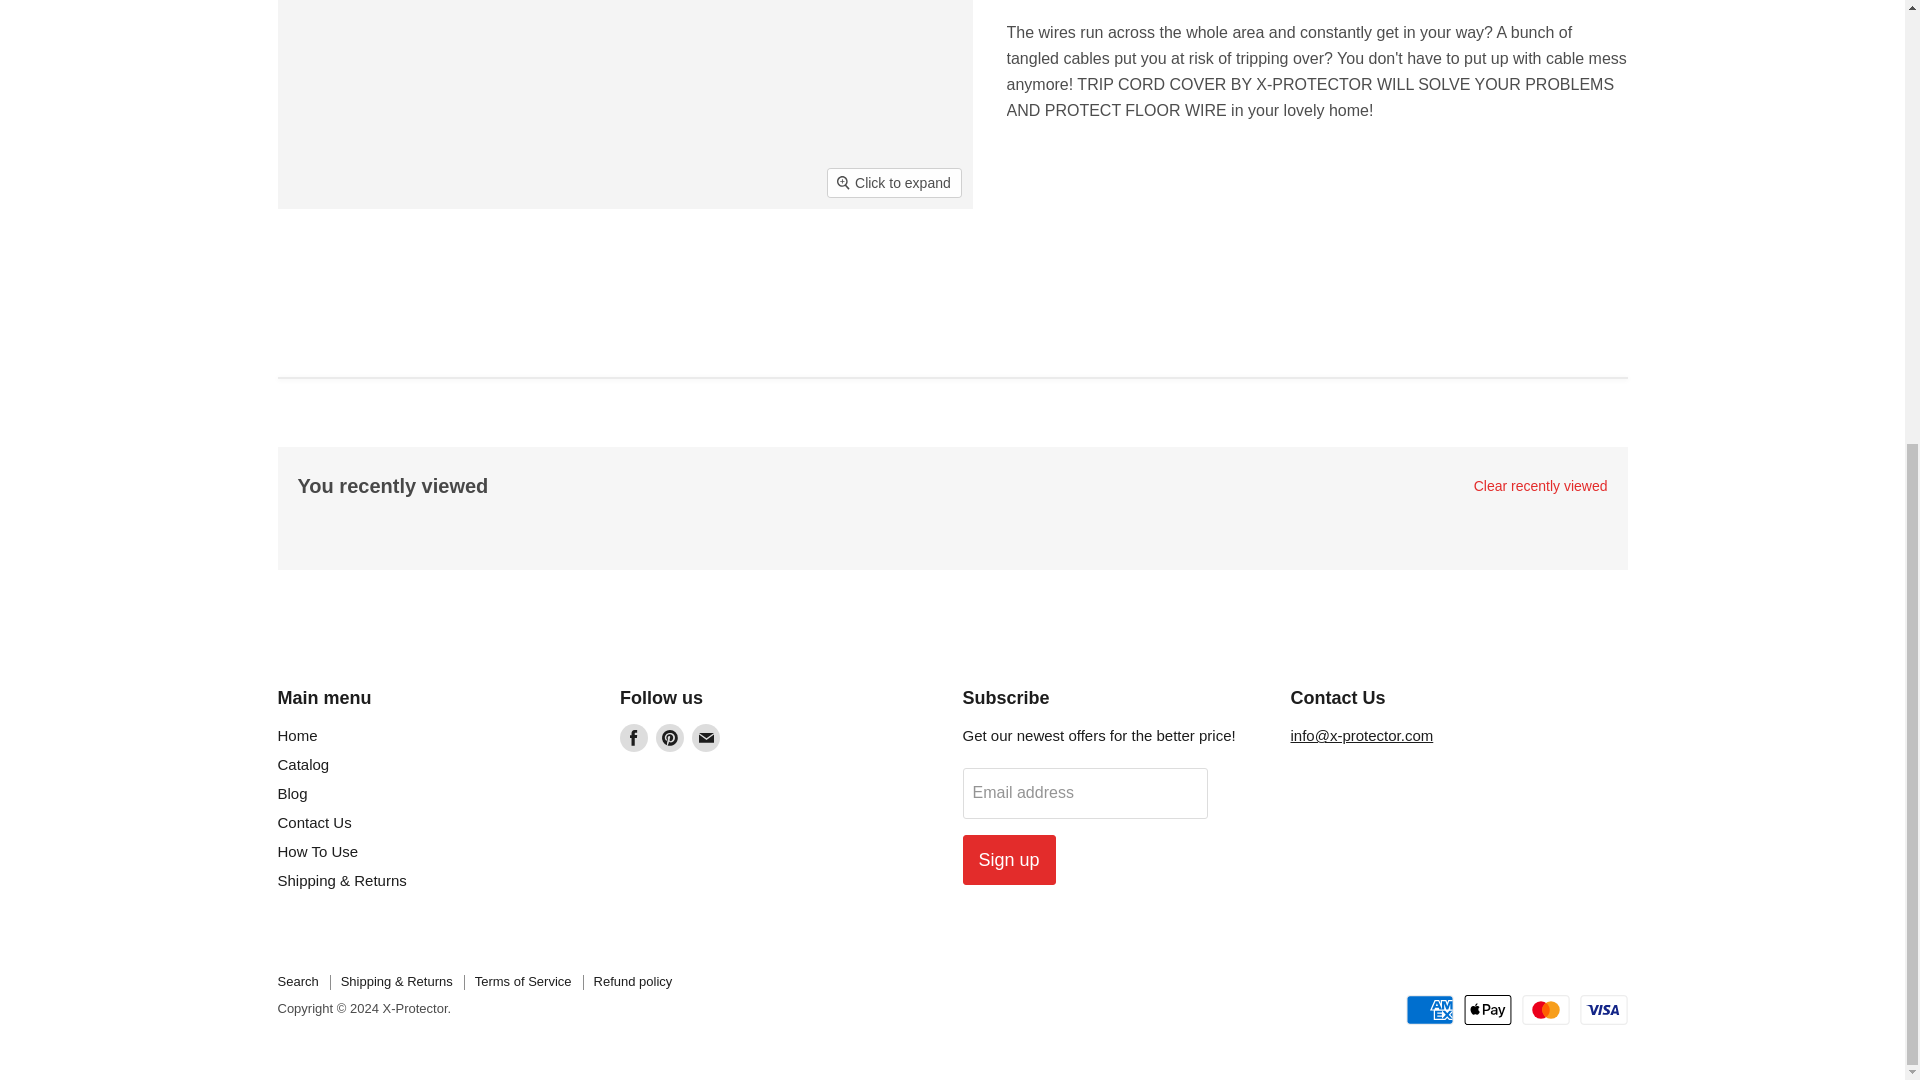  Describe the element at coordinates (1546, 1009) in the screenshot. I see `Mastercard` at that location.